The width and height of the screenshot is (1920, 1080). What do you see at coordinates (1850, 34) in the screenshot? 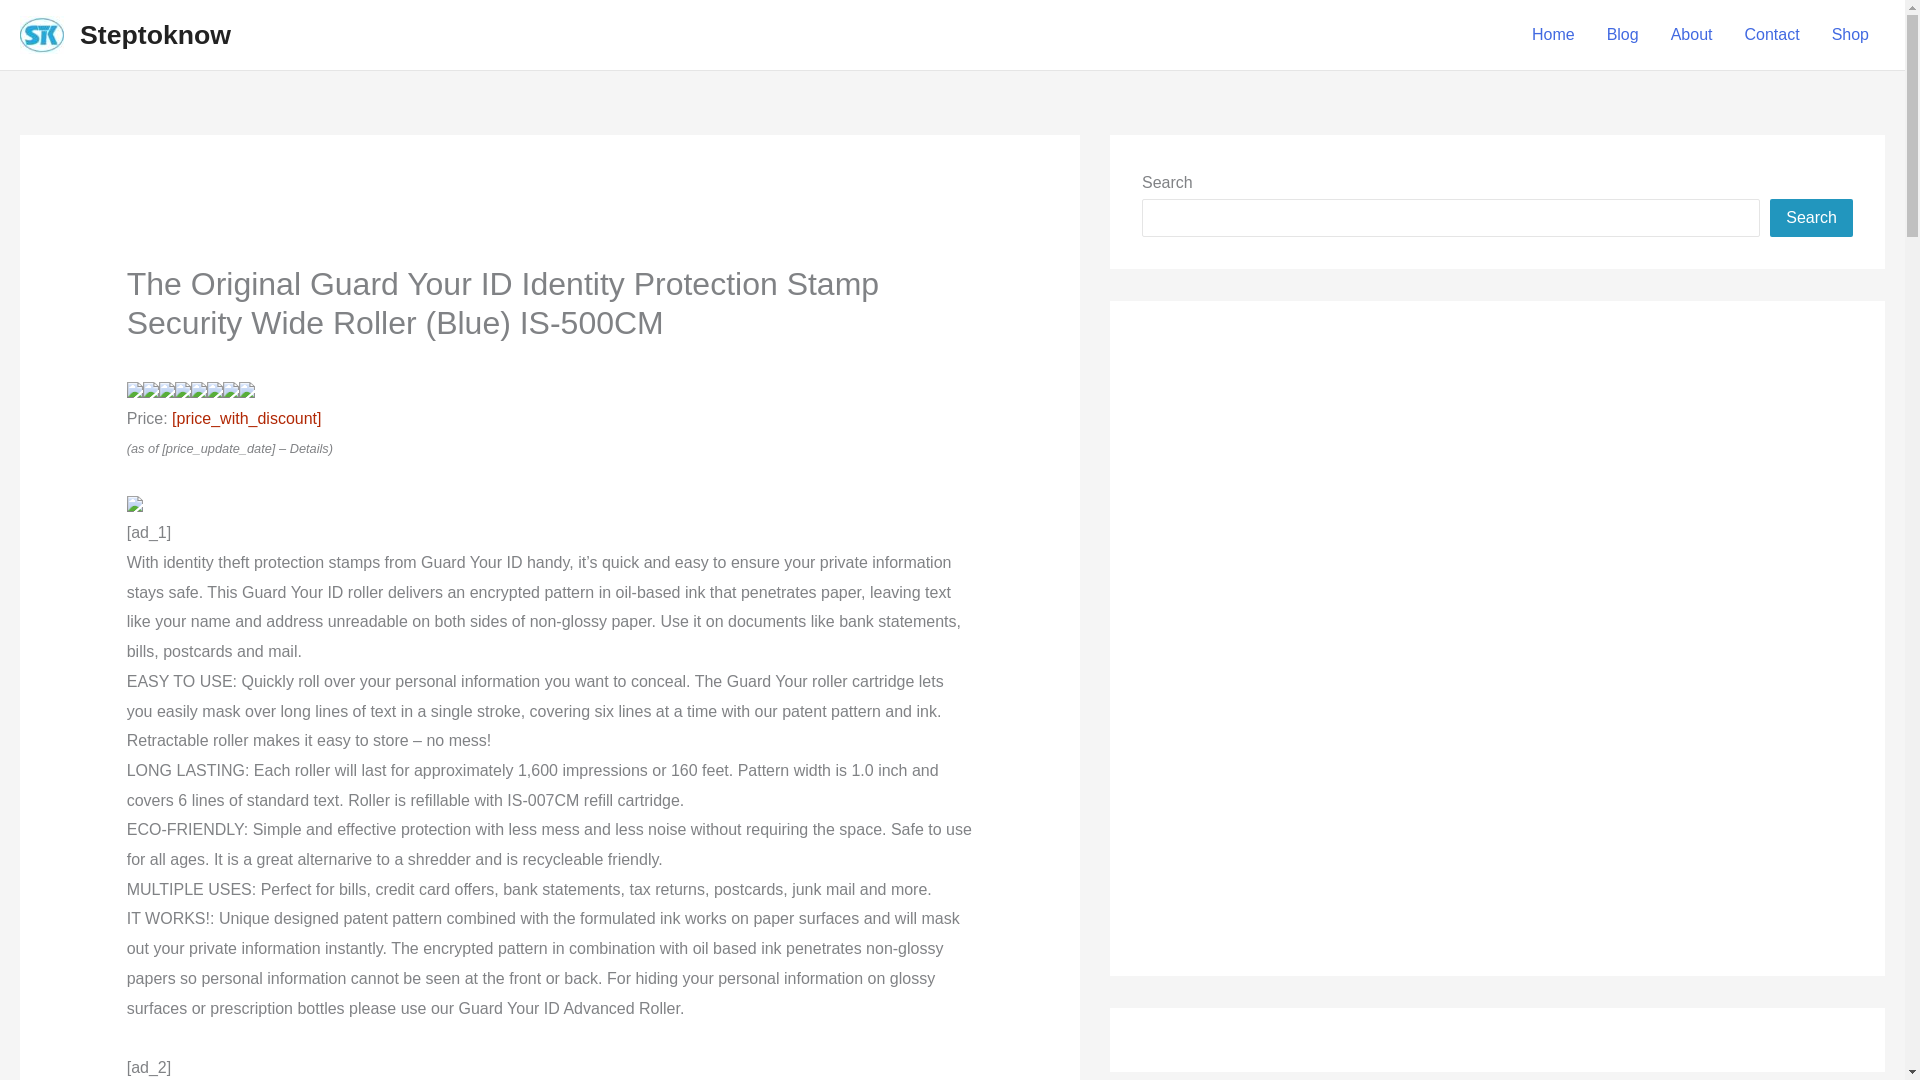
I see `Shop` at bounding box center [1850, 34].